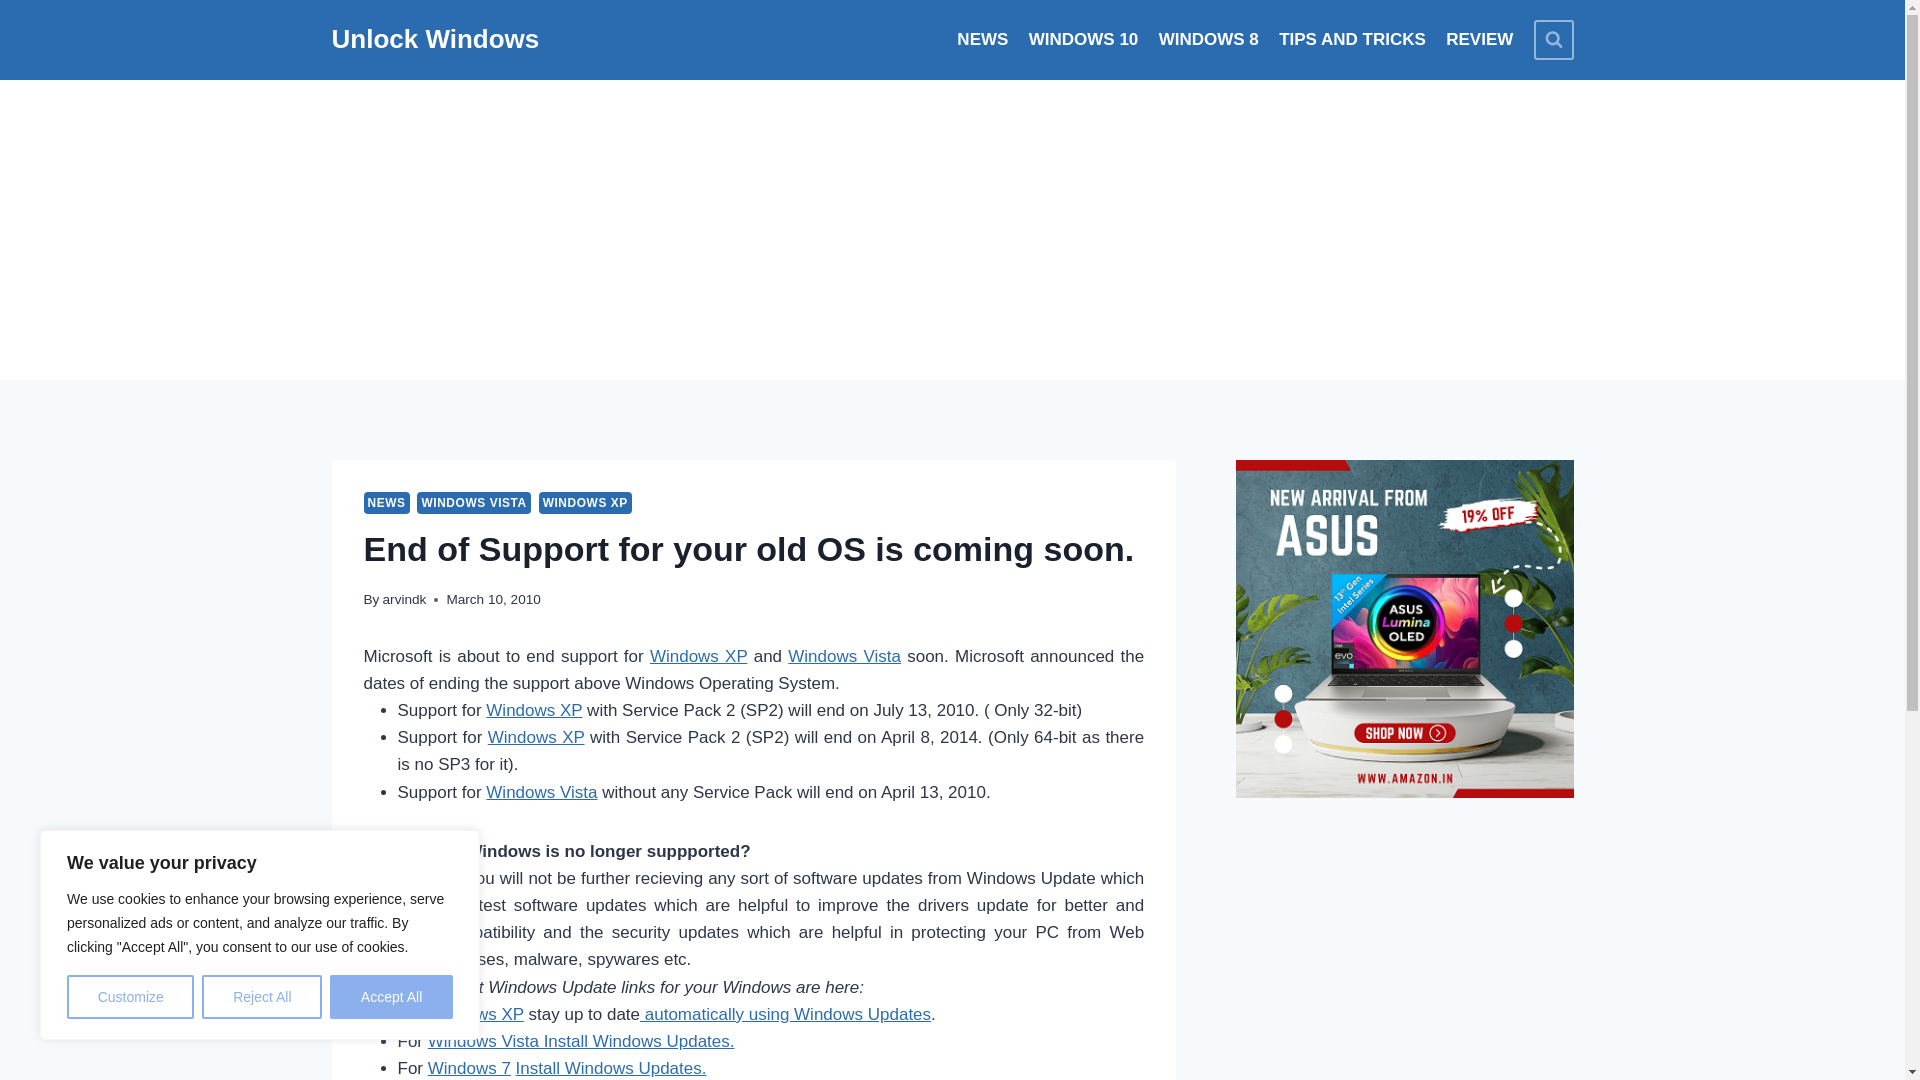 This screenshot has height=1080, width=1920. What do you see at coordinates (392, 997) in the screenshot?
I see `Accept All` at bounding box center [392, 997].